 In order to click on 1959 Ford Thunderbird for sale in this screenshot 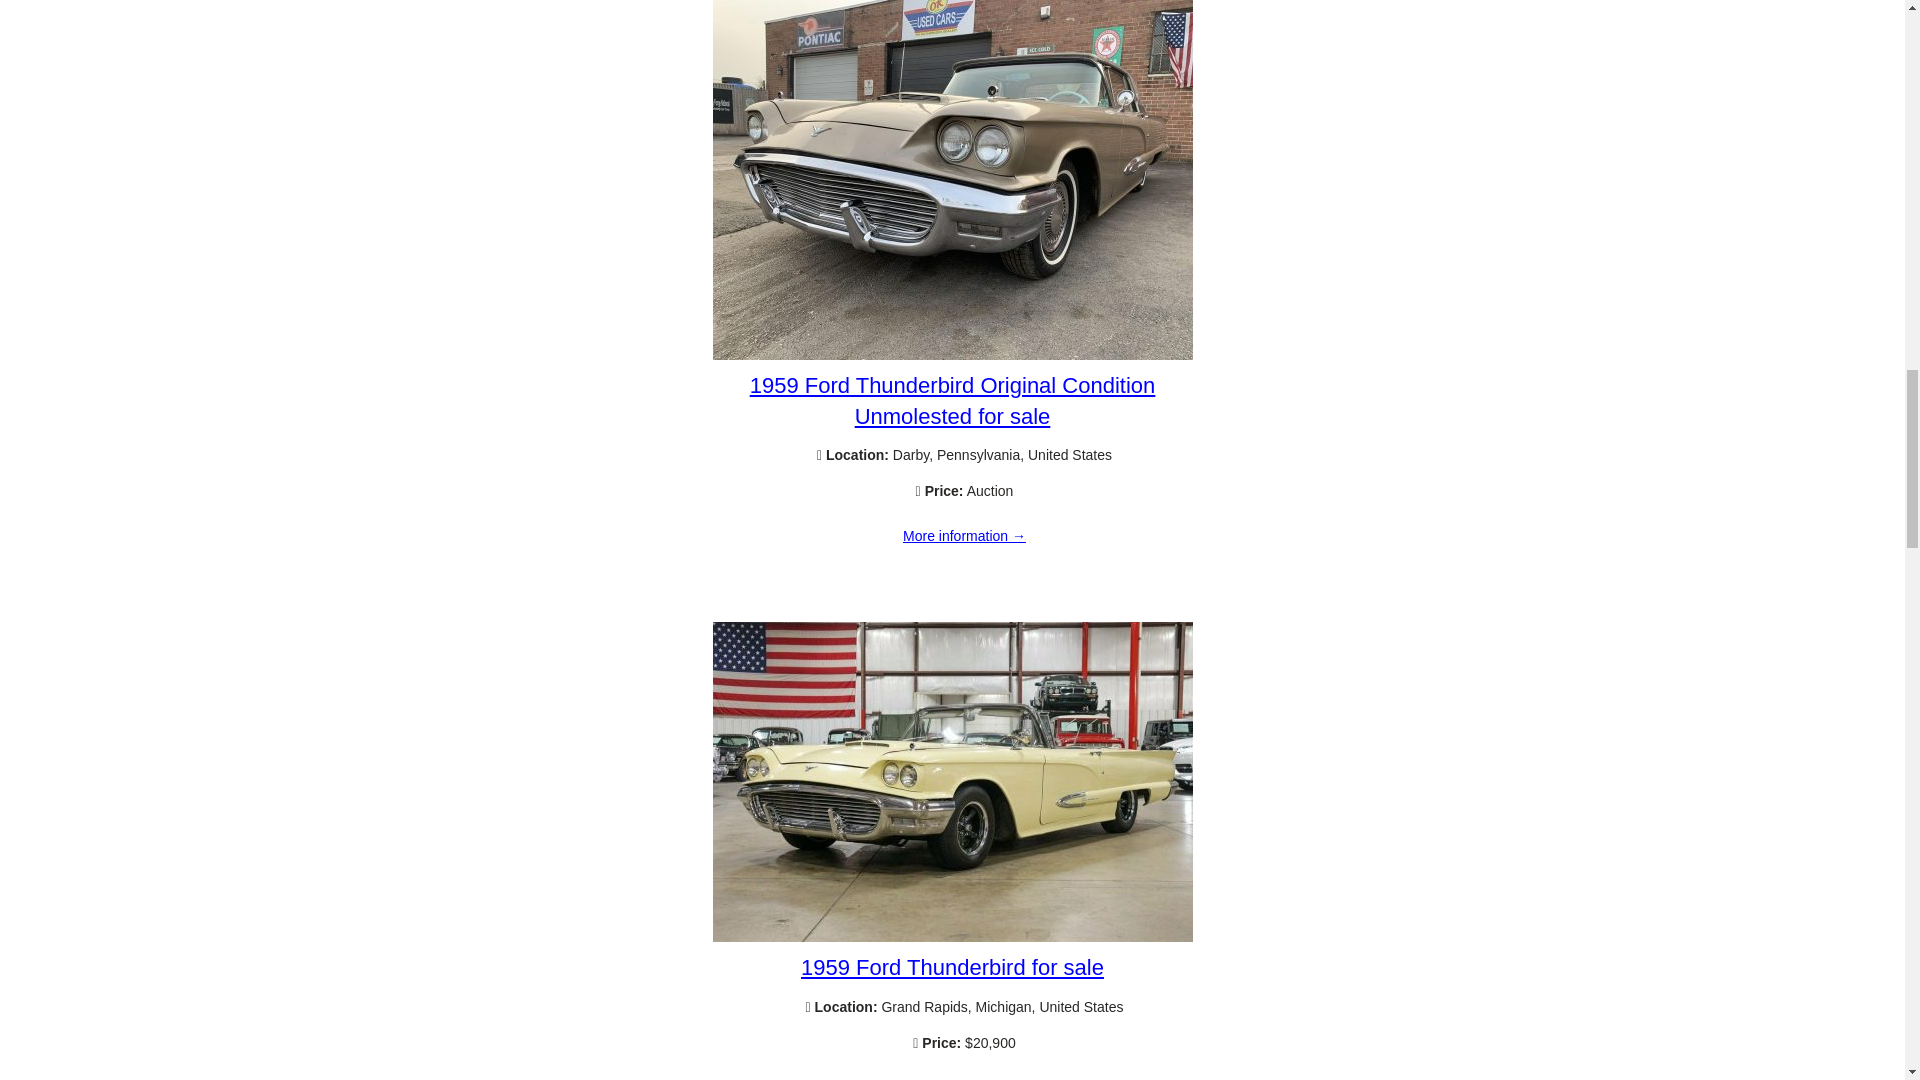, I will do `click(952, 936)`.